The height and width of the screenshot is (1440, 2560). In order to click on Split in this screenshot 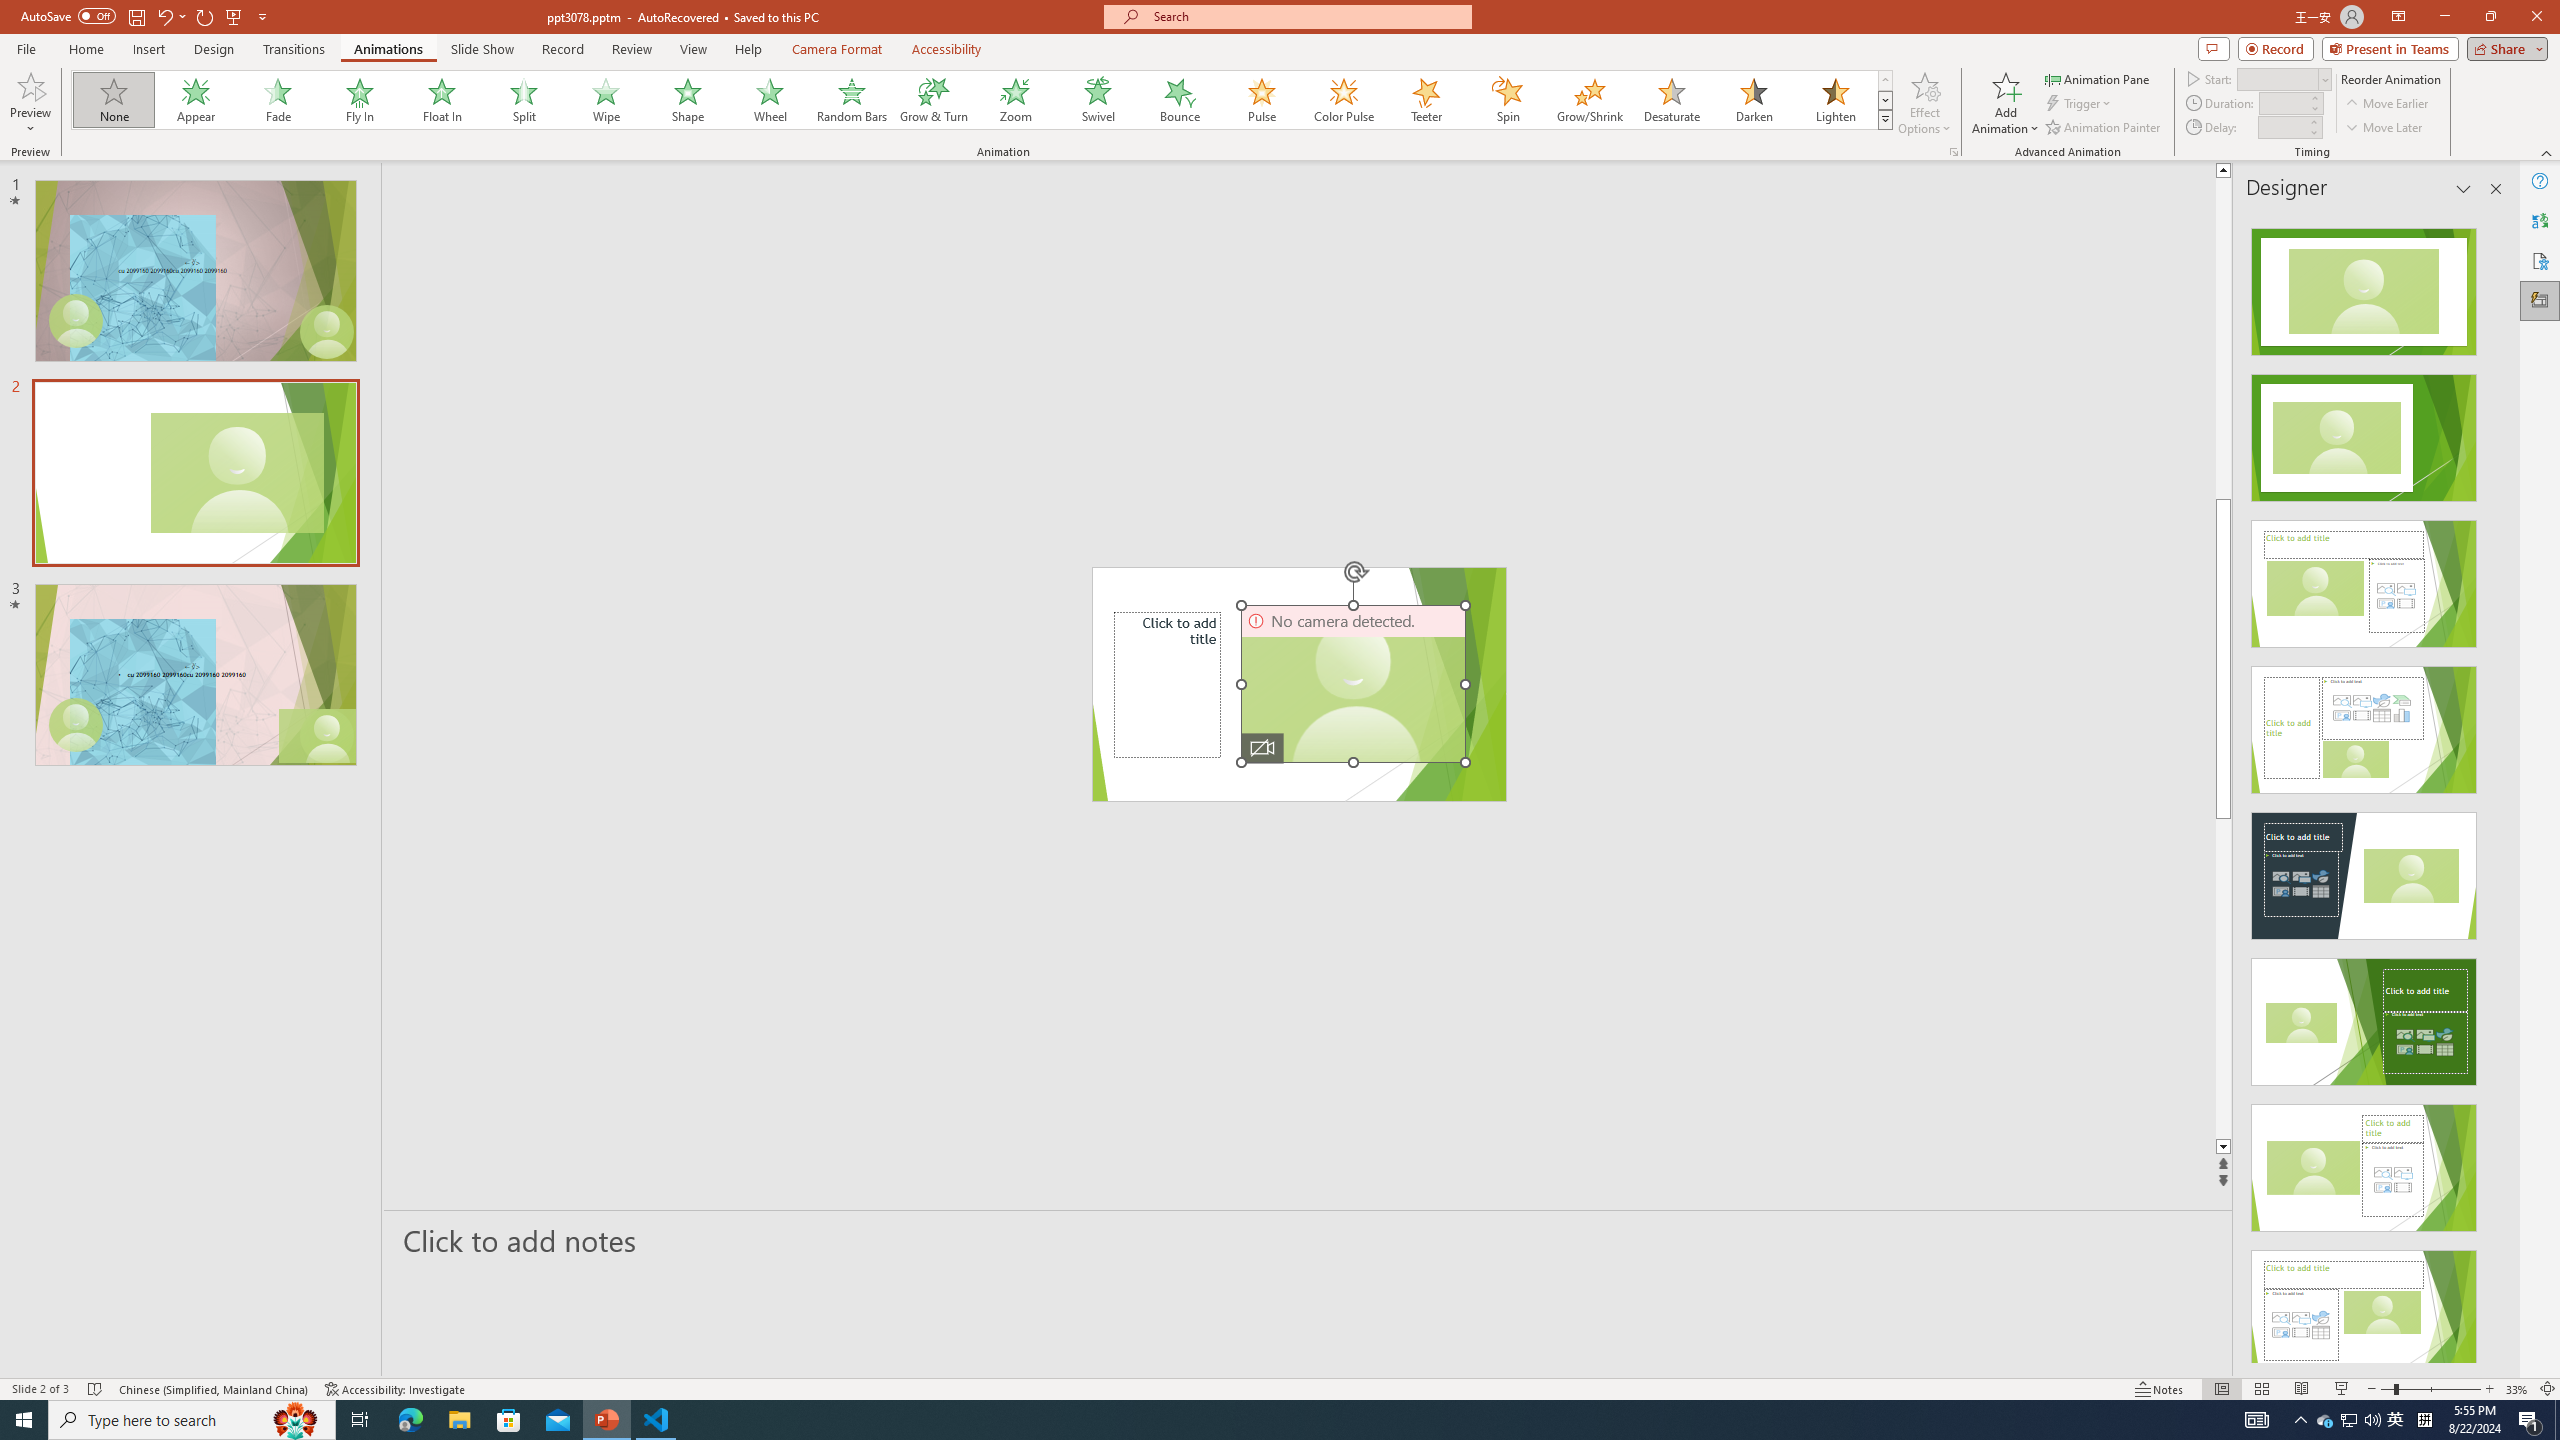, I will do `click(524, 100)`.